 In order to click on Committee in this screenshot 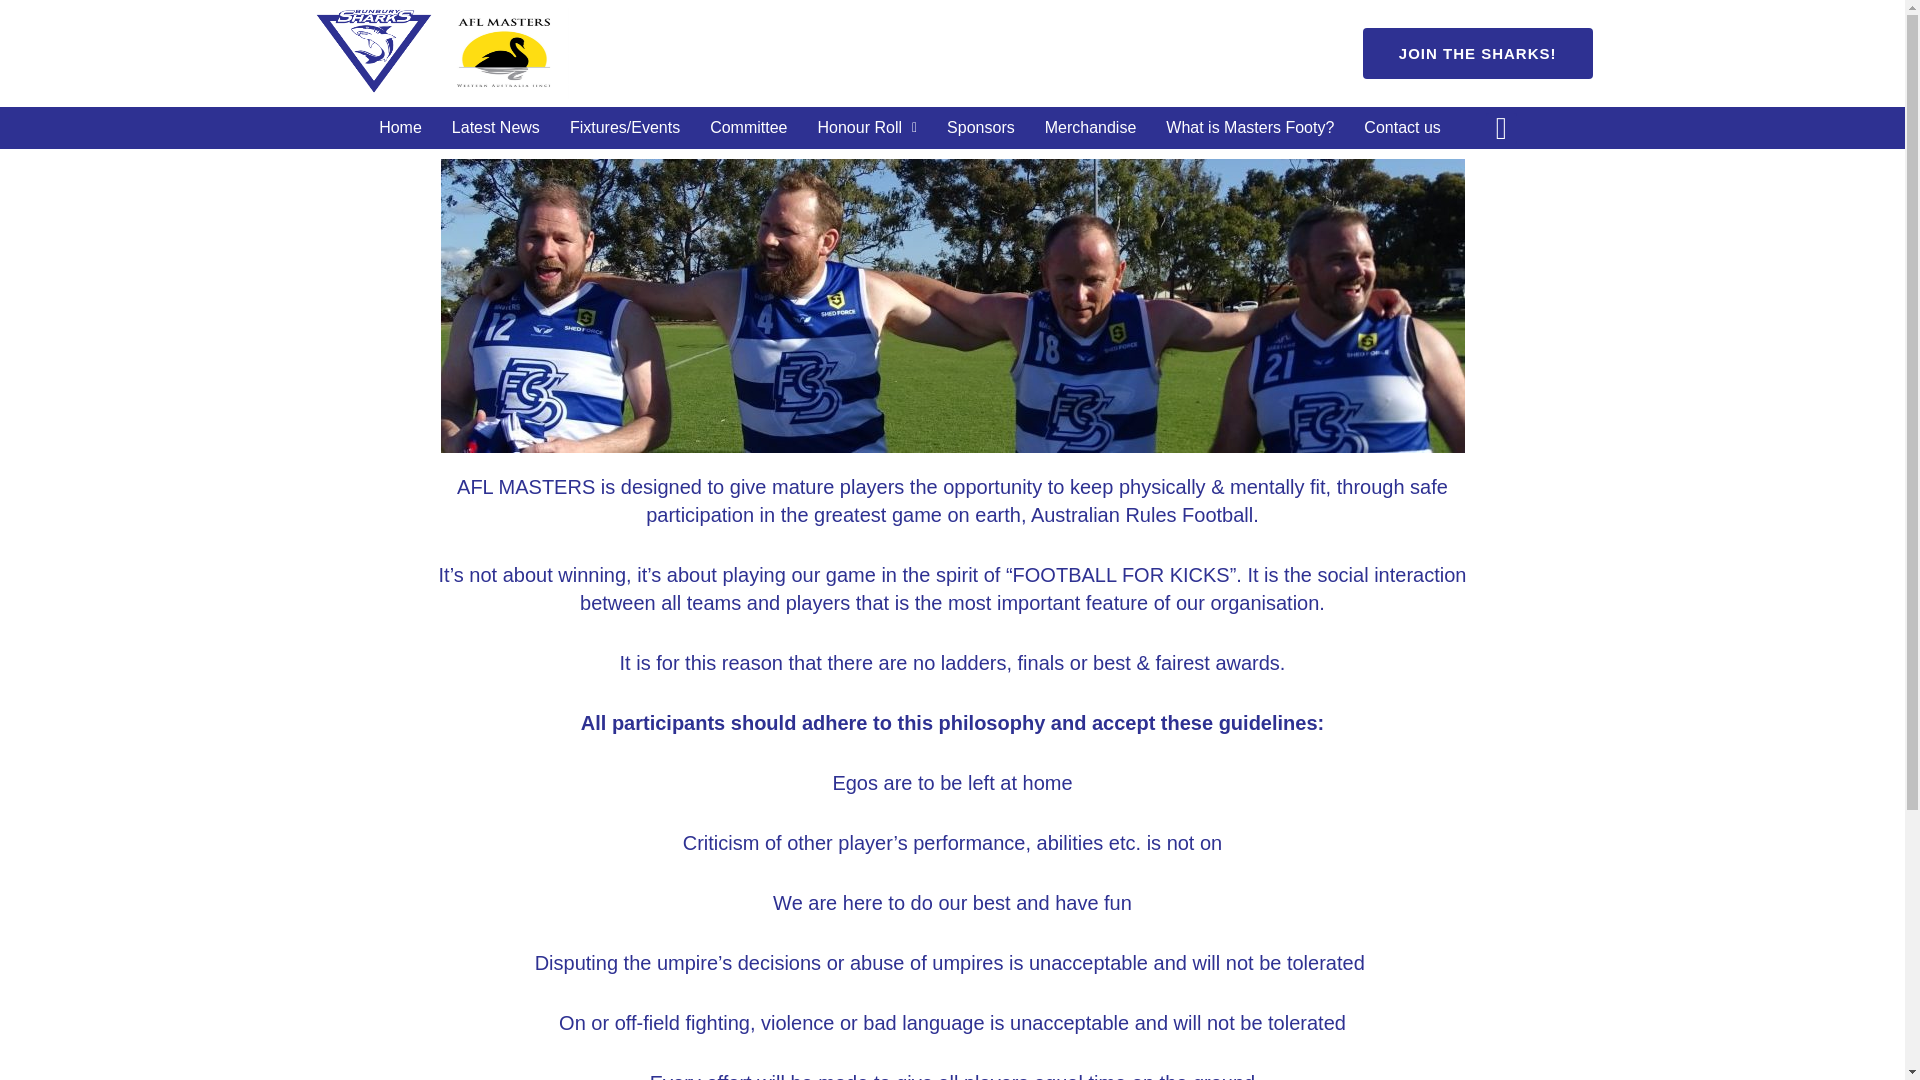, I will do `click(748, 128)`.